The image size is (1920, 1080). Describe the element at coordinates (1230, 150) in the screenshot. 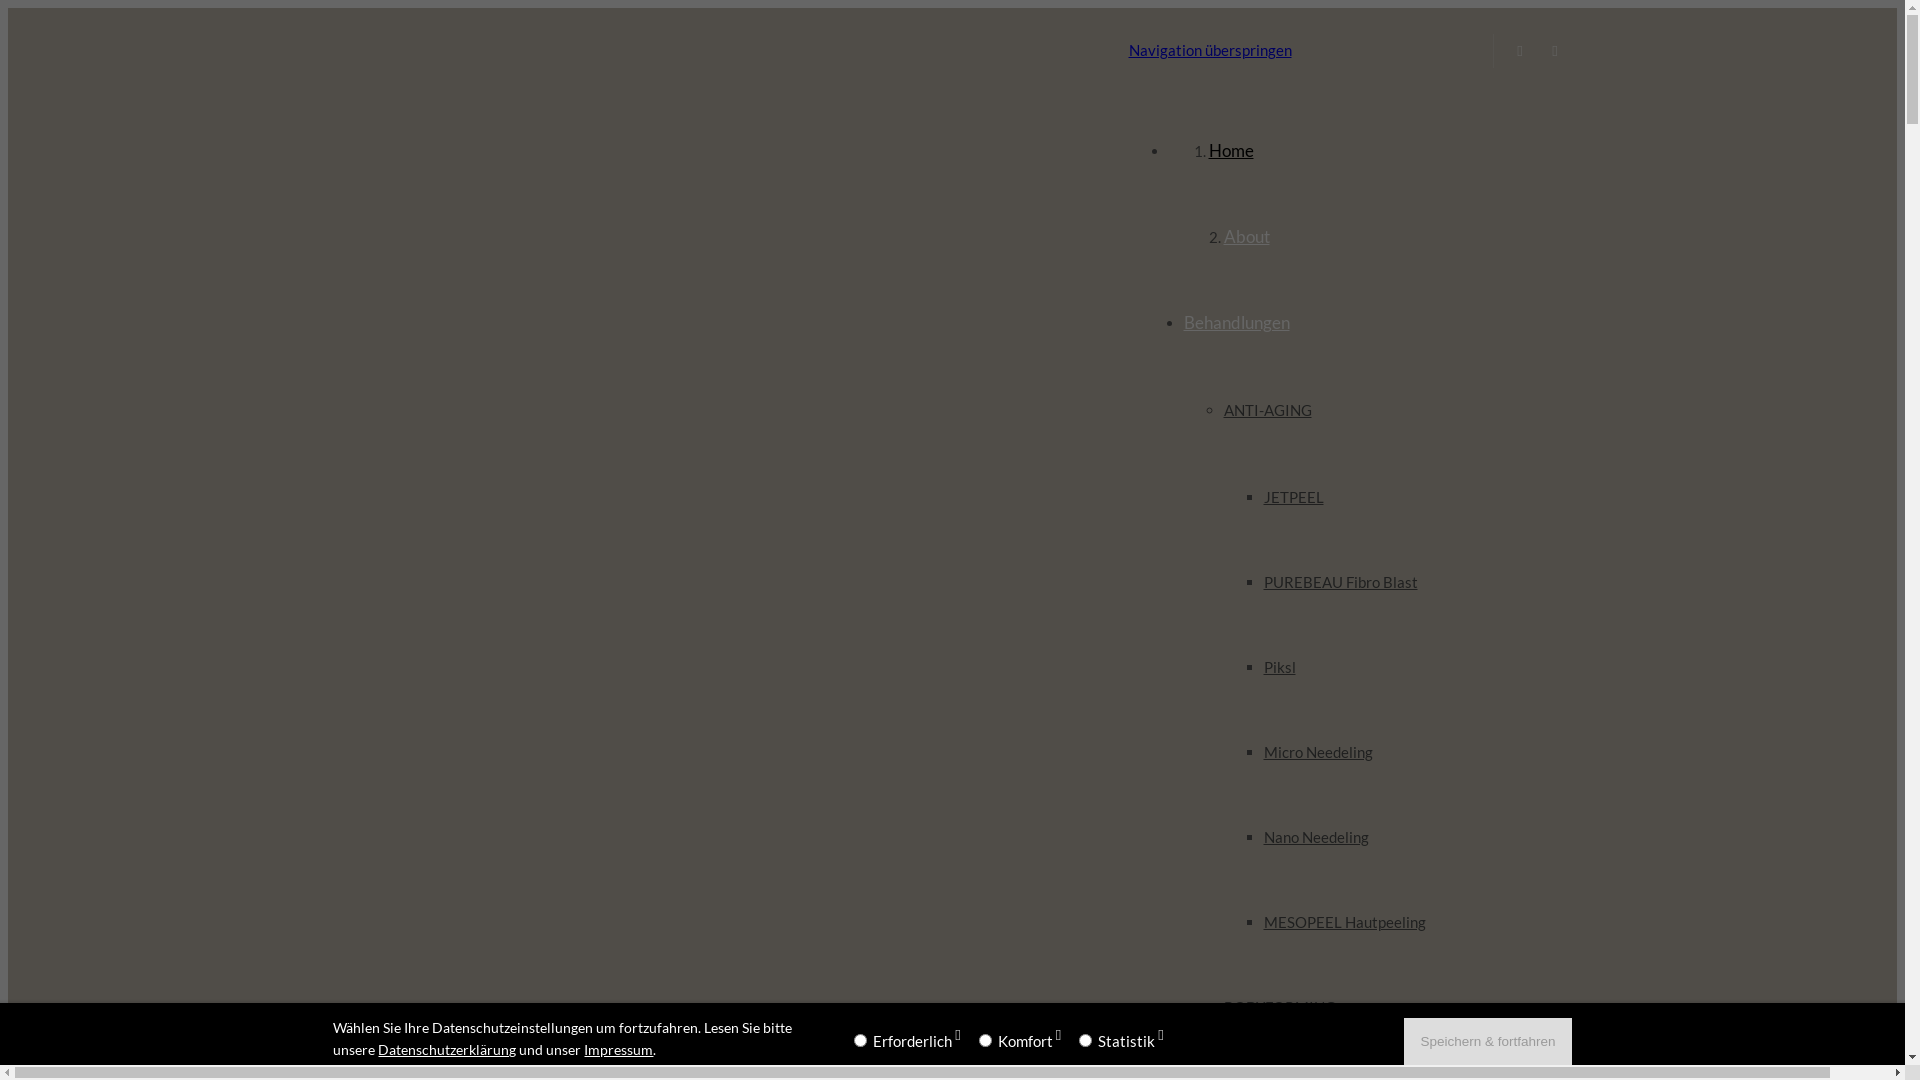

I see `Home` at that location.